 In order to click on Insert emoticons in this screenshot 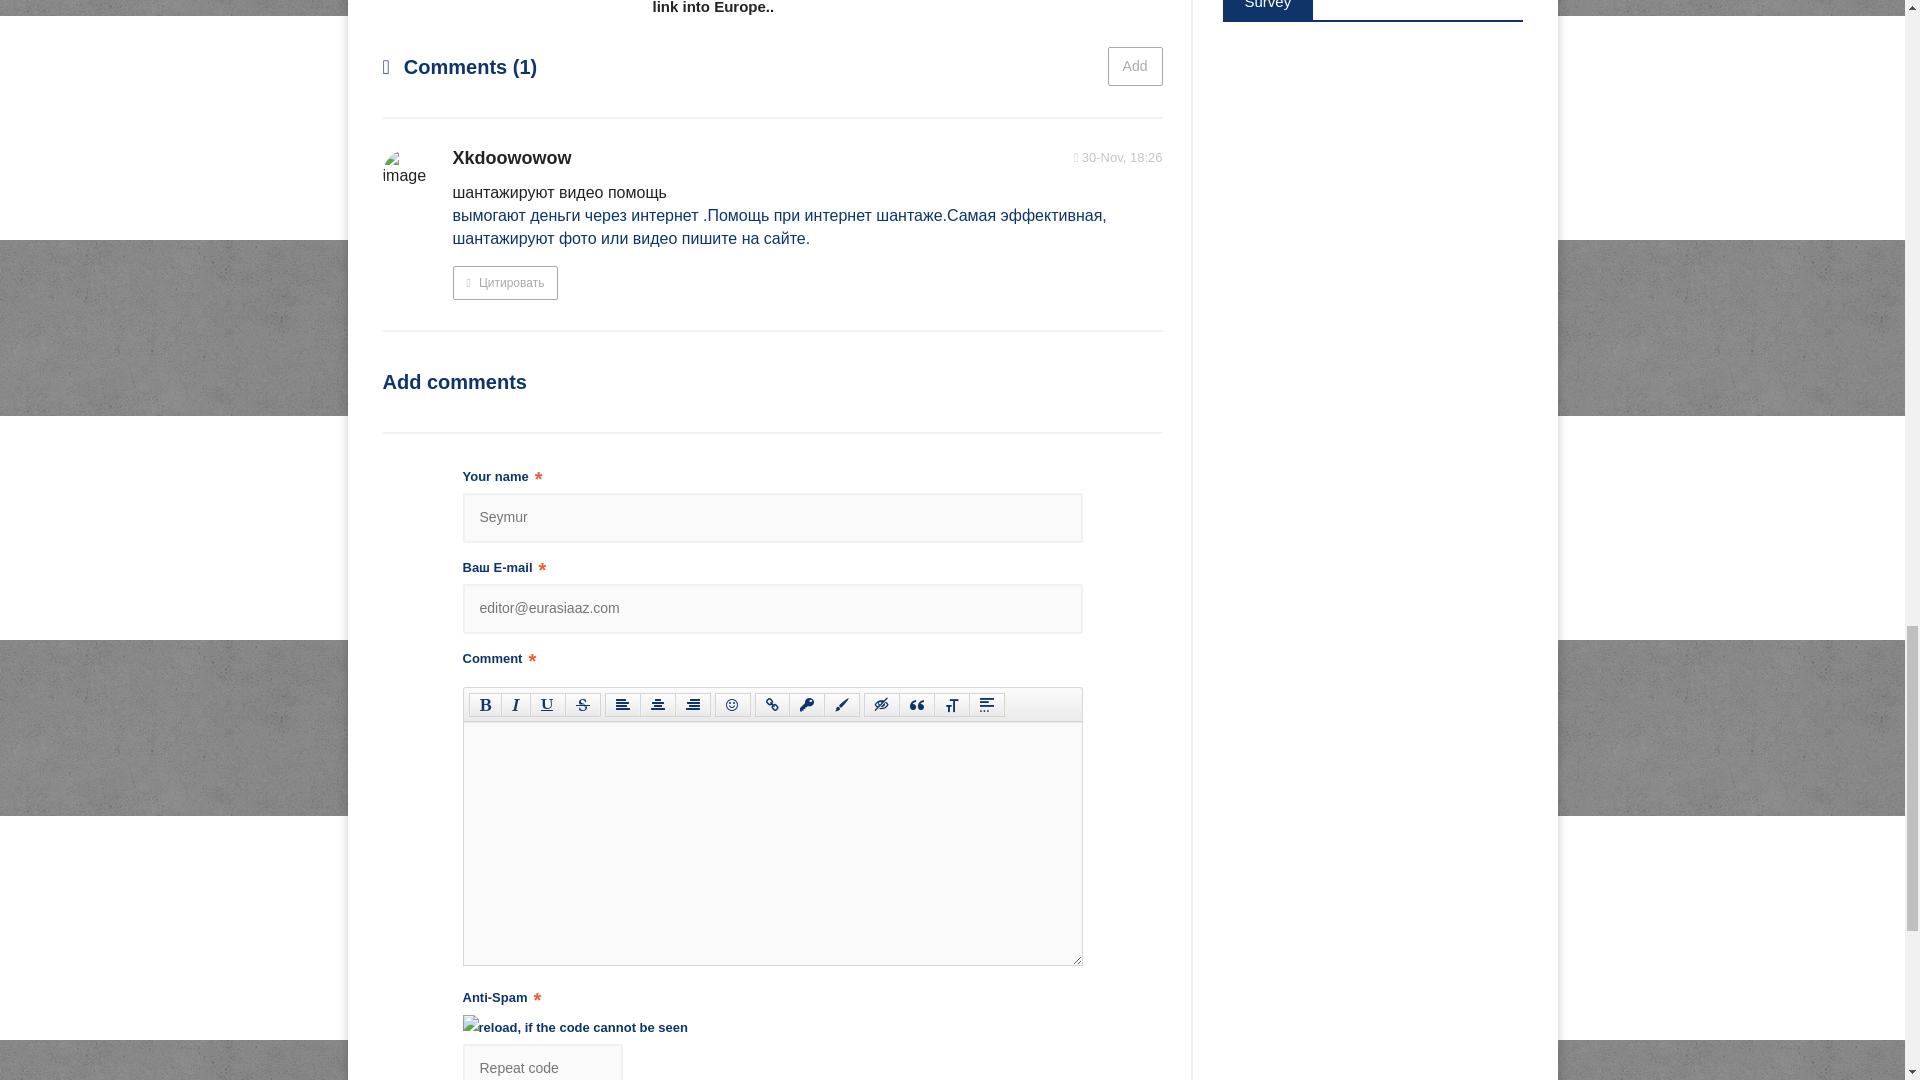, I will do `click(732, 705)`.